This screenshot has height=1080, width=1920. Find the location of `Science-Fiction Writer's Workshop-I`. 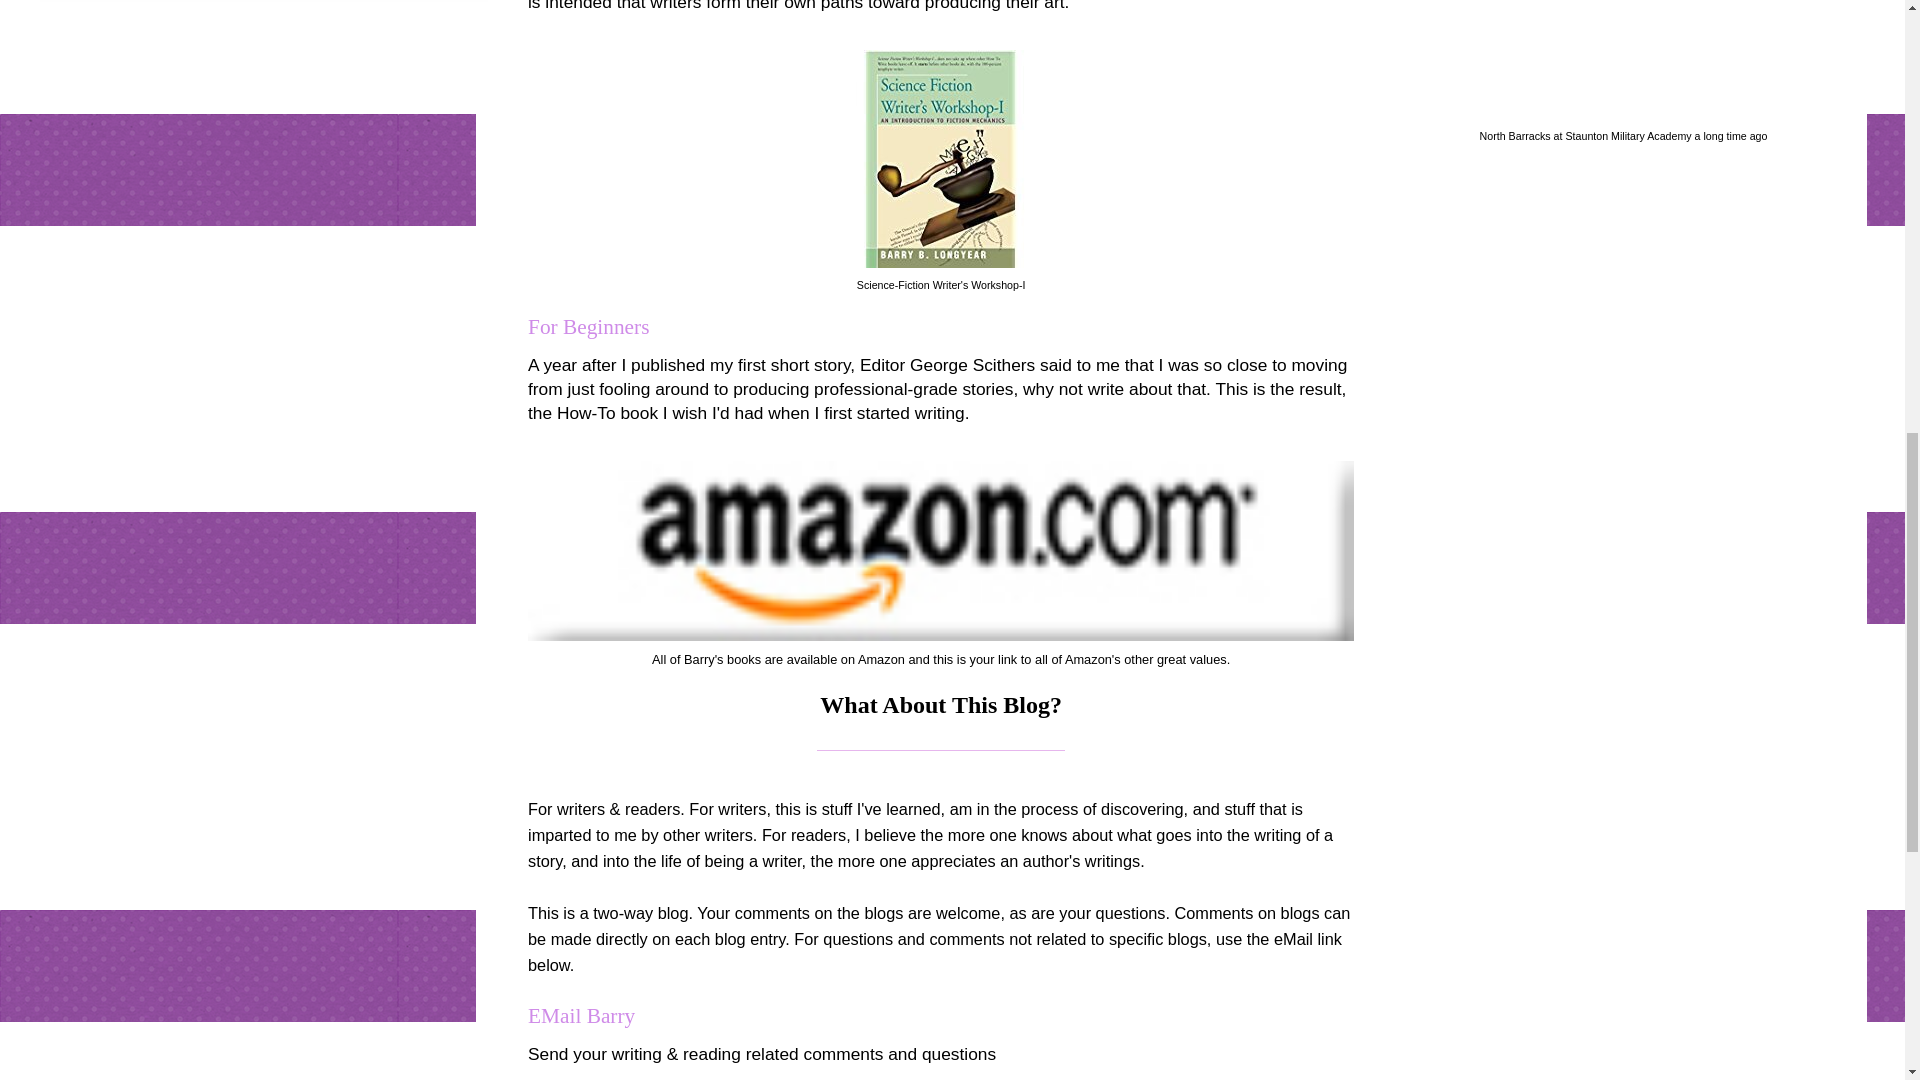

Science-Fiction Writer's Workshop-I is located at coordinates (940, 284).